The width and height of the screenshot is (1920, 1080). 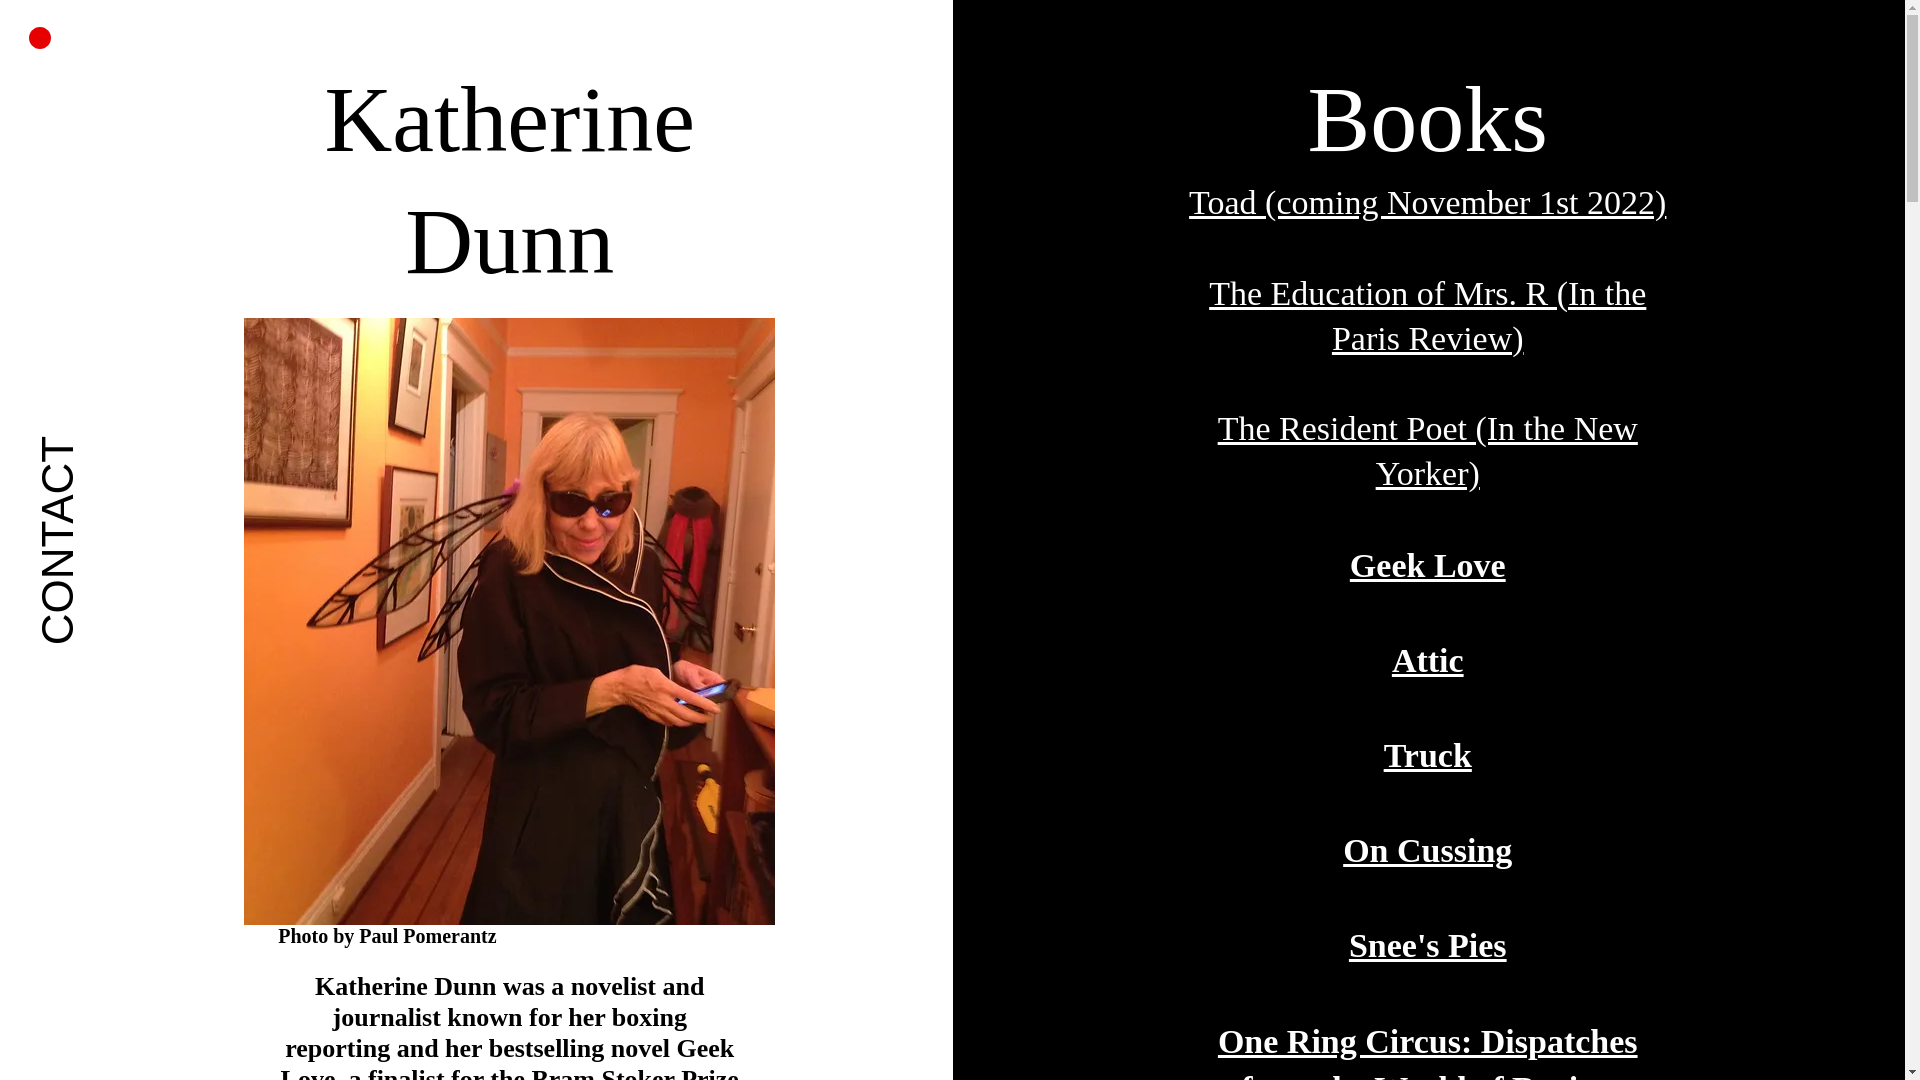 What do you see at coordinates (1427, 850) in the screenshot?
I see `On Cussing` at bounding box center [1427, 850].